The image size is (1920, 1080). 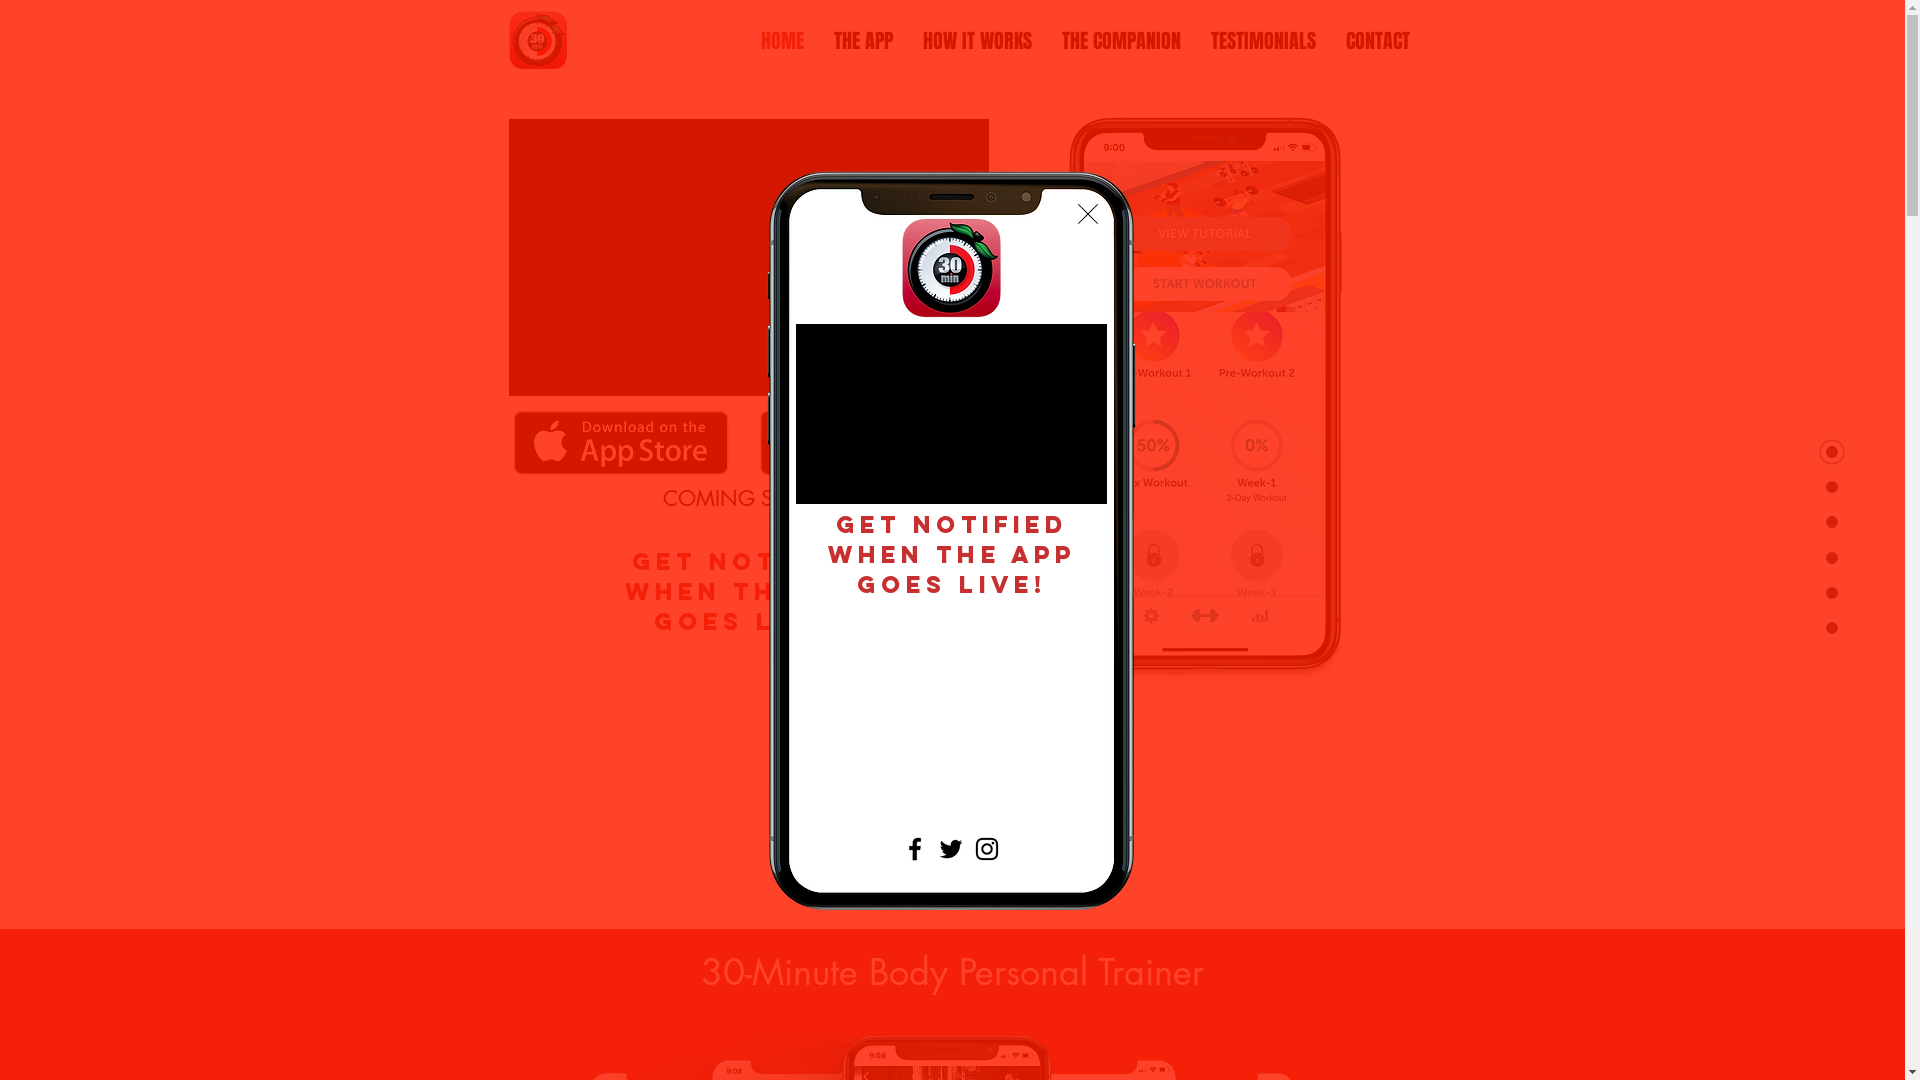 What do you see at coordinates (1264, 42) in the screenshot?
I see `TESTIMONIALS` at bounding box center [1264, 42].